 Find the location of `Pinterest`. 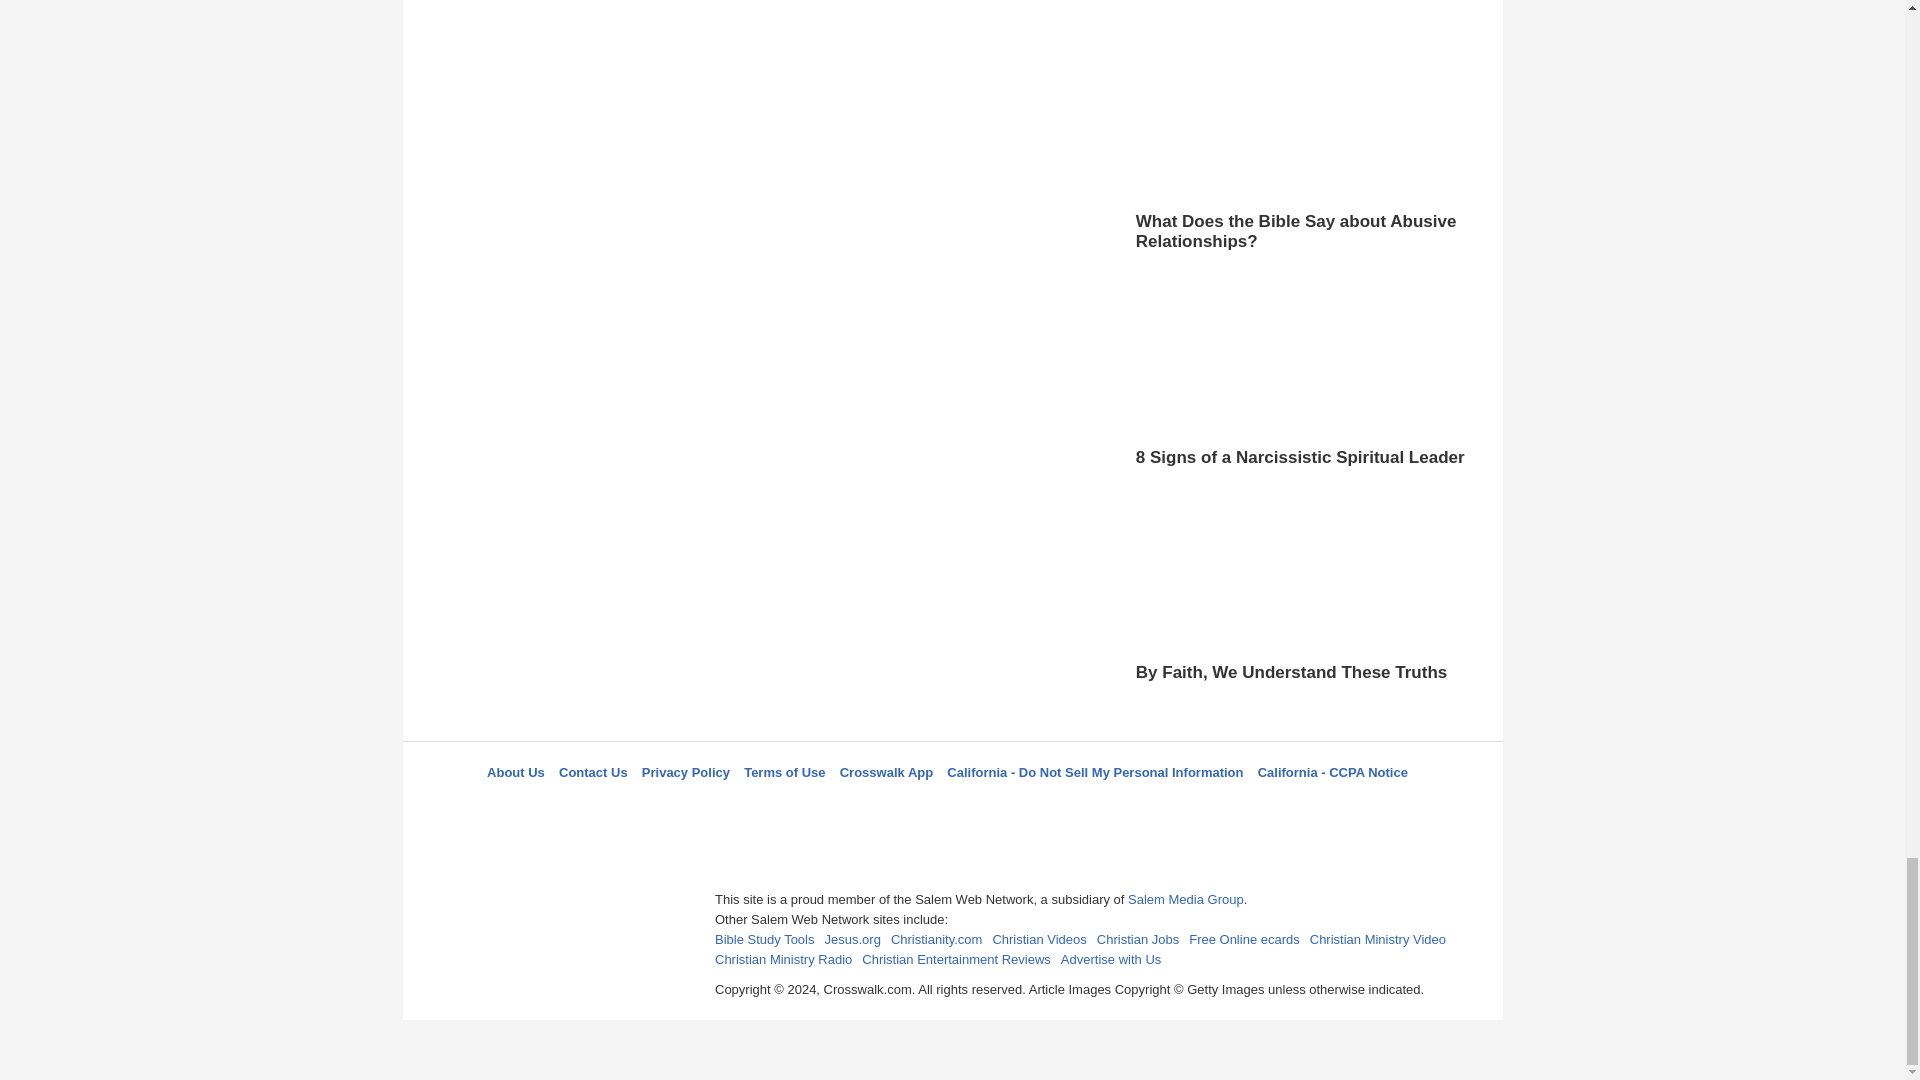

Pinterest is located at coordinates (999, 808).